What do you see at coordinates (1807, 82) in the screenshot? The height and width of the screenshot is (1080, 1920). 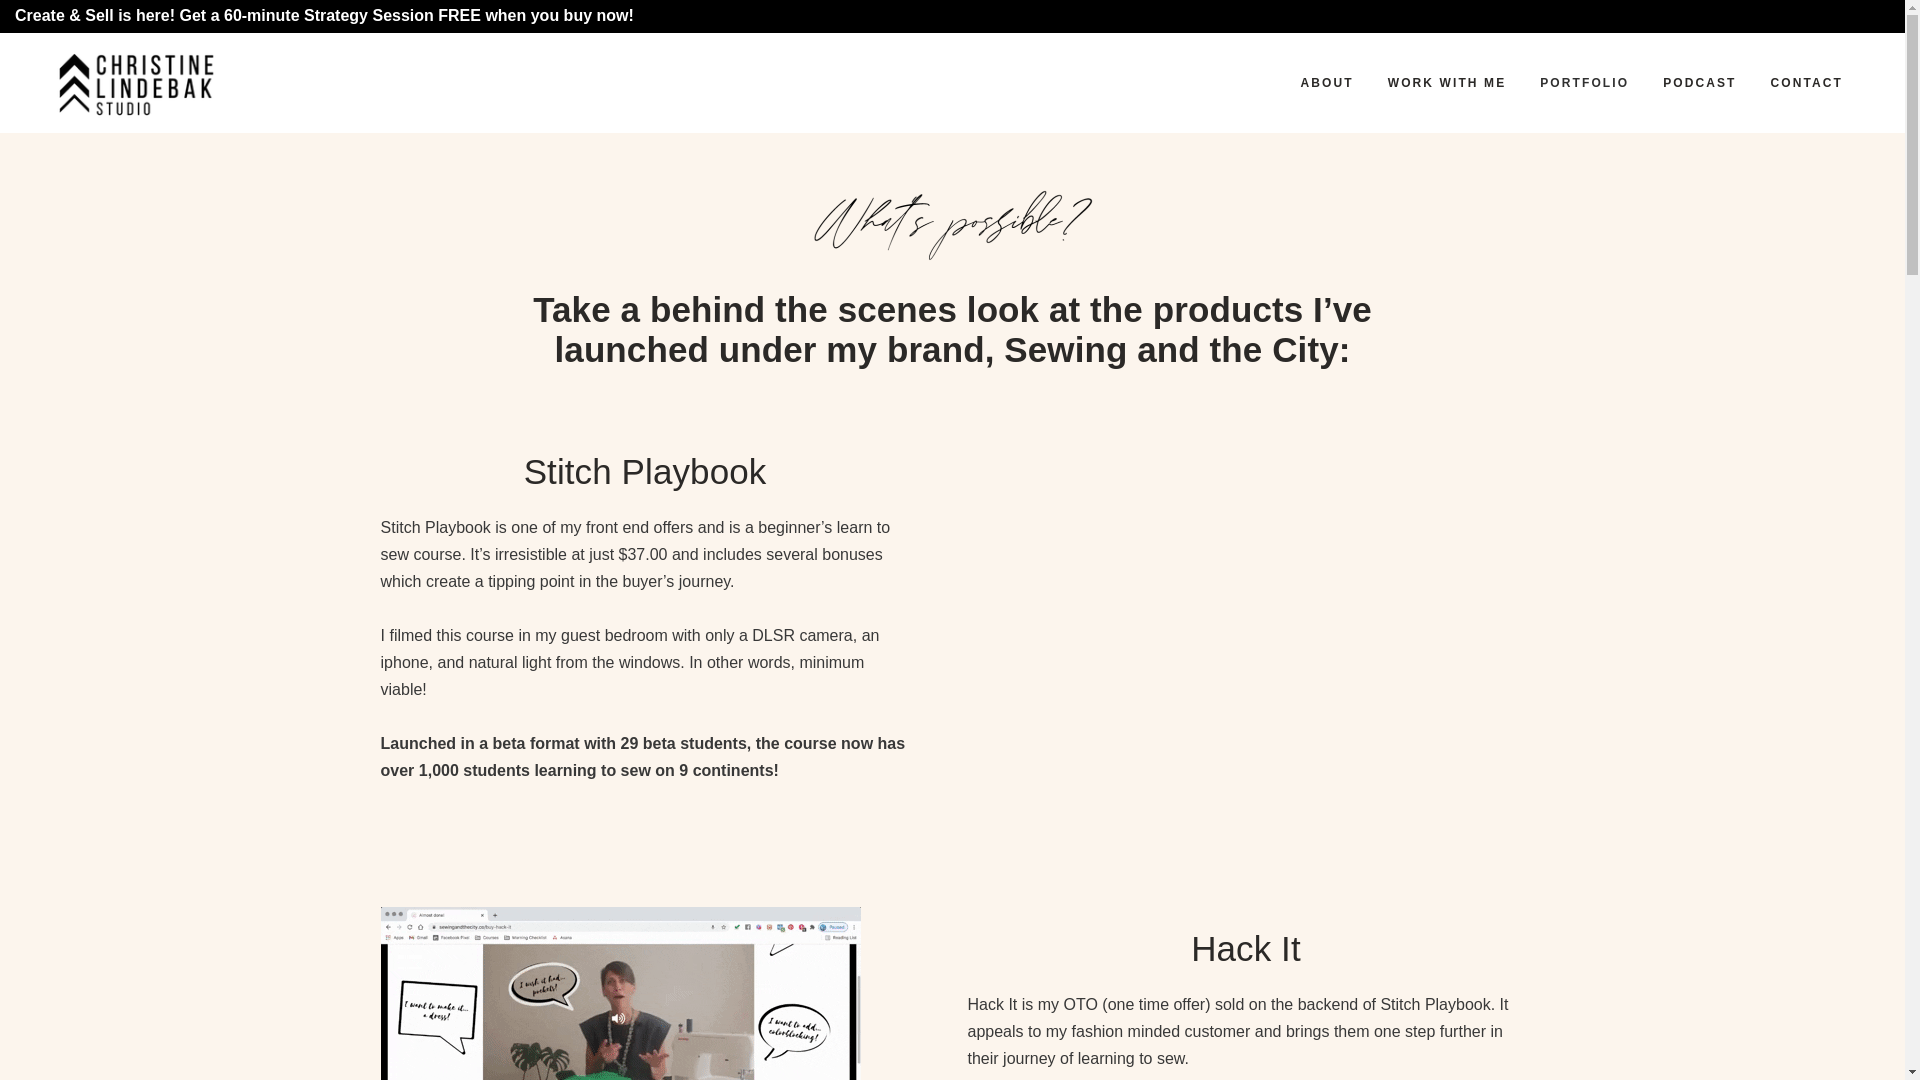 I see `CONTACT` at bounding box center [1807, 82].